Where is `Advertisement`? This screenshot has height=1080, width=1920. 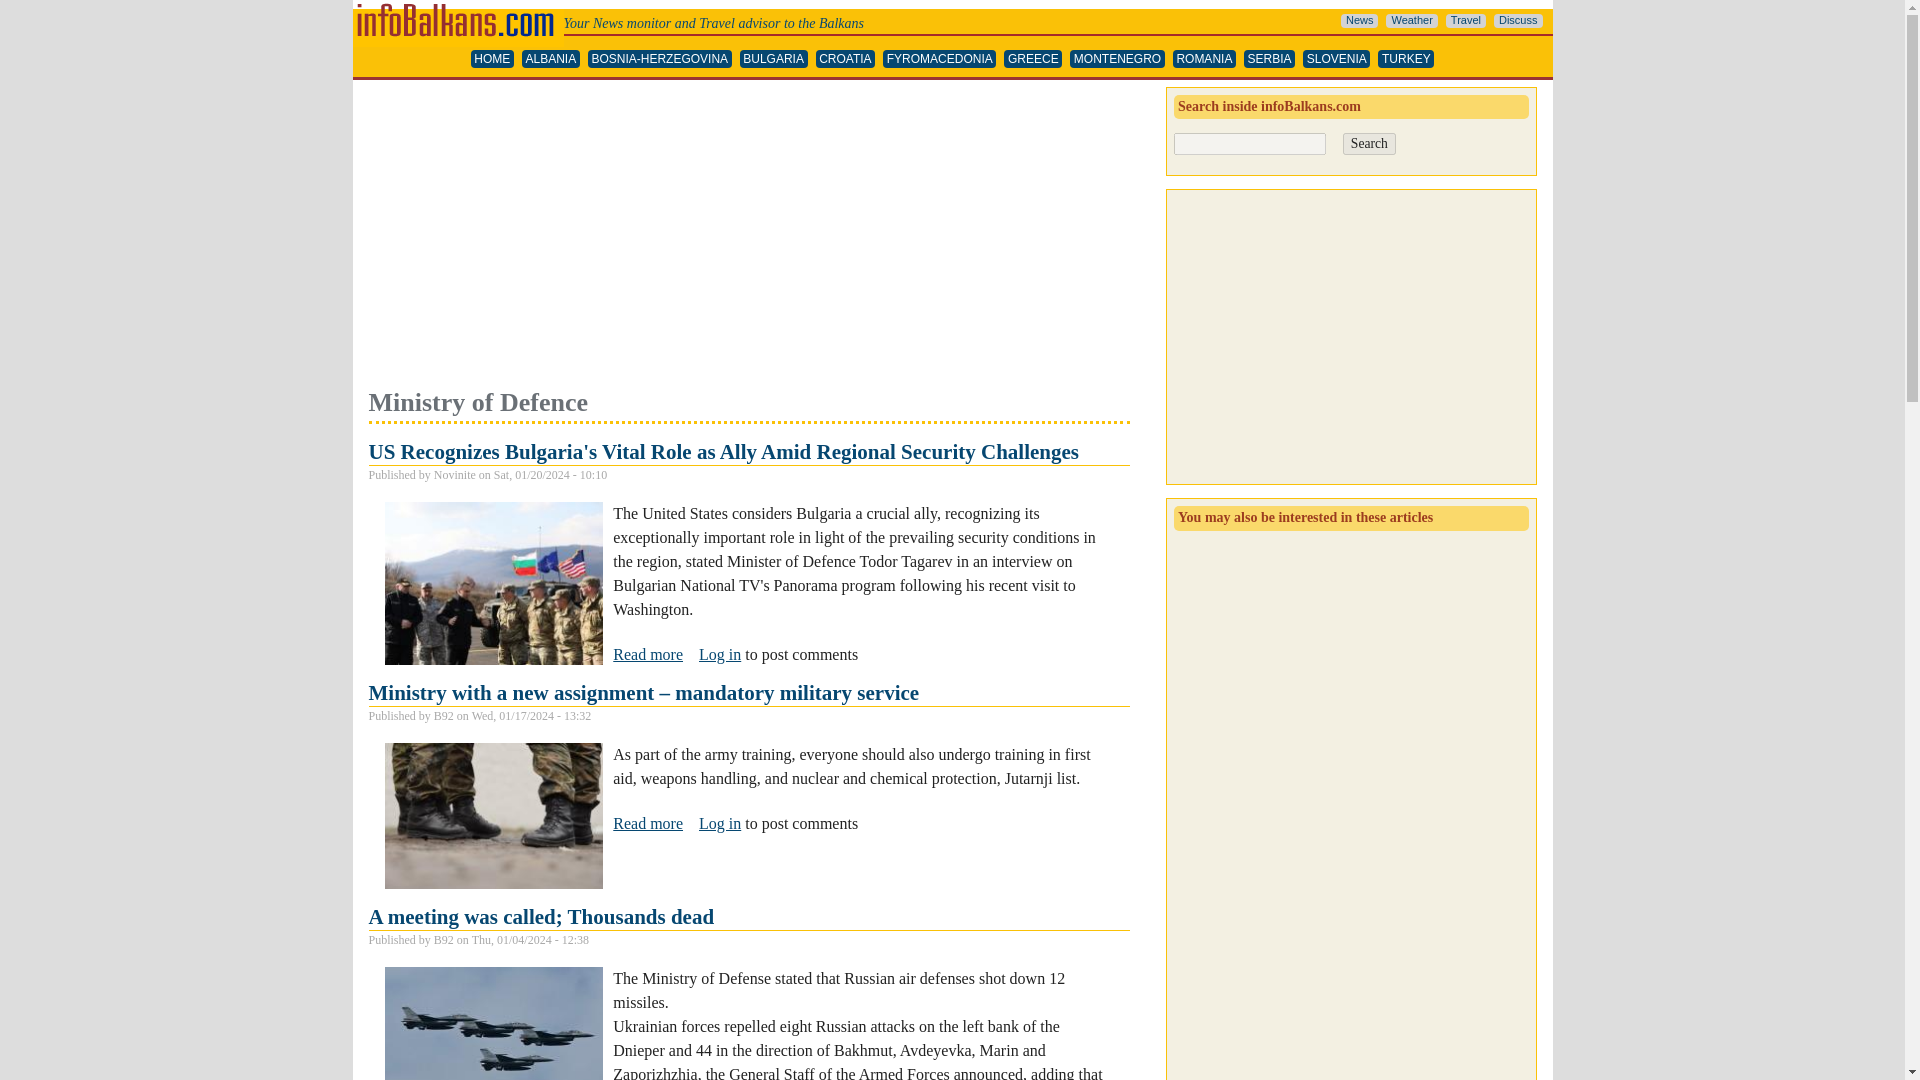 Advertisement is located at coordinates (748, 236).